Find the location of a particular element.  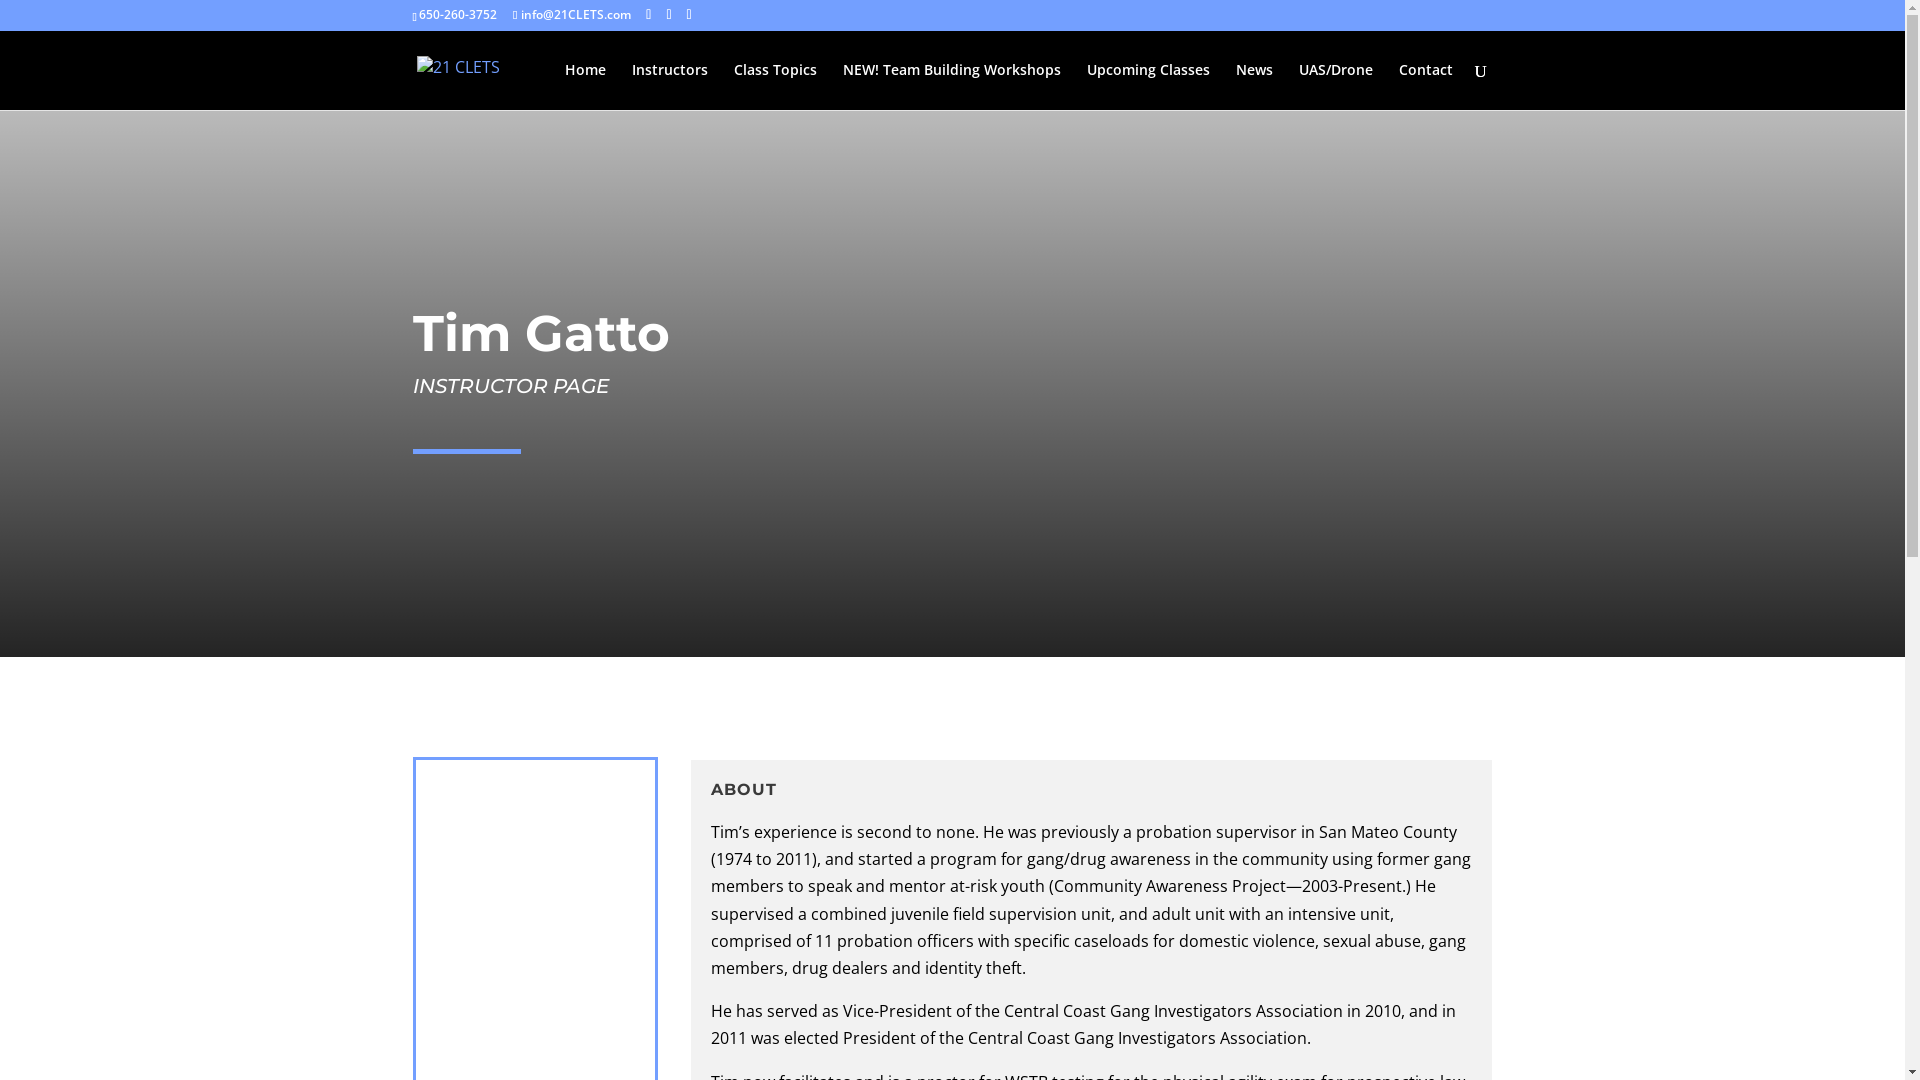

Upcoming Classes is located at coordinates (1148, 86).